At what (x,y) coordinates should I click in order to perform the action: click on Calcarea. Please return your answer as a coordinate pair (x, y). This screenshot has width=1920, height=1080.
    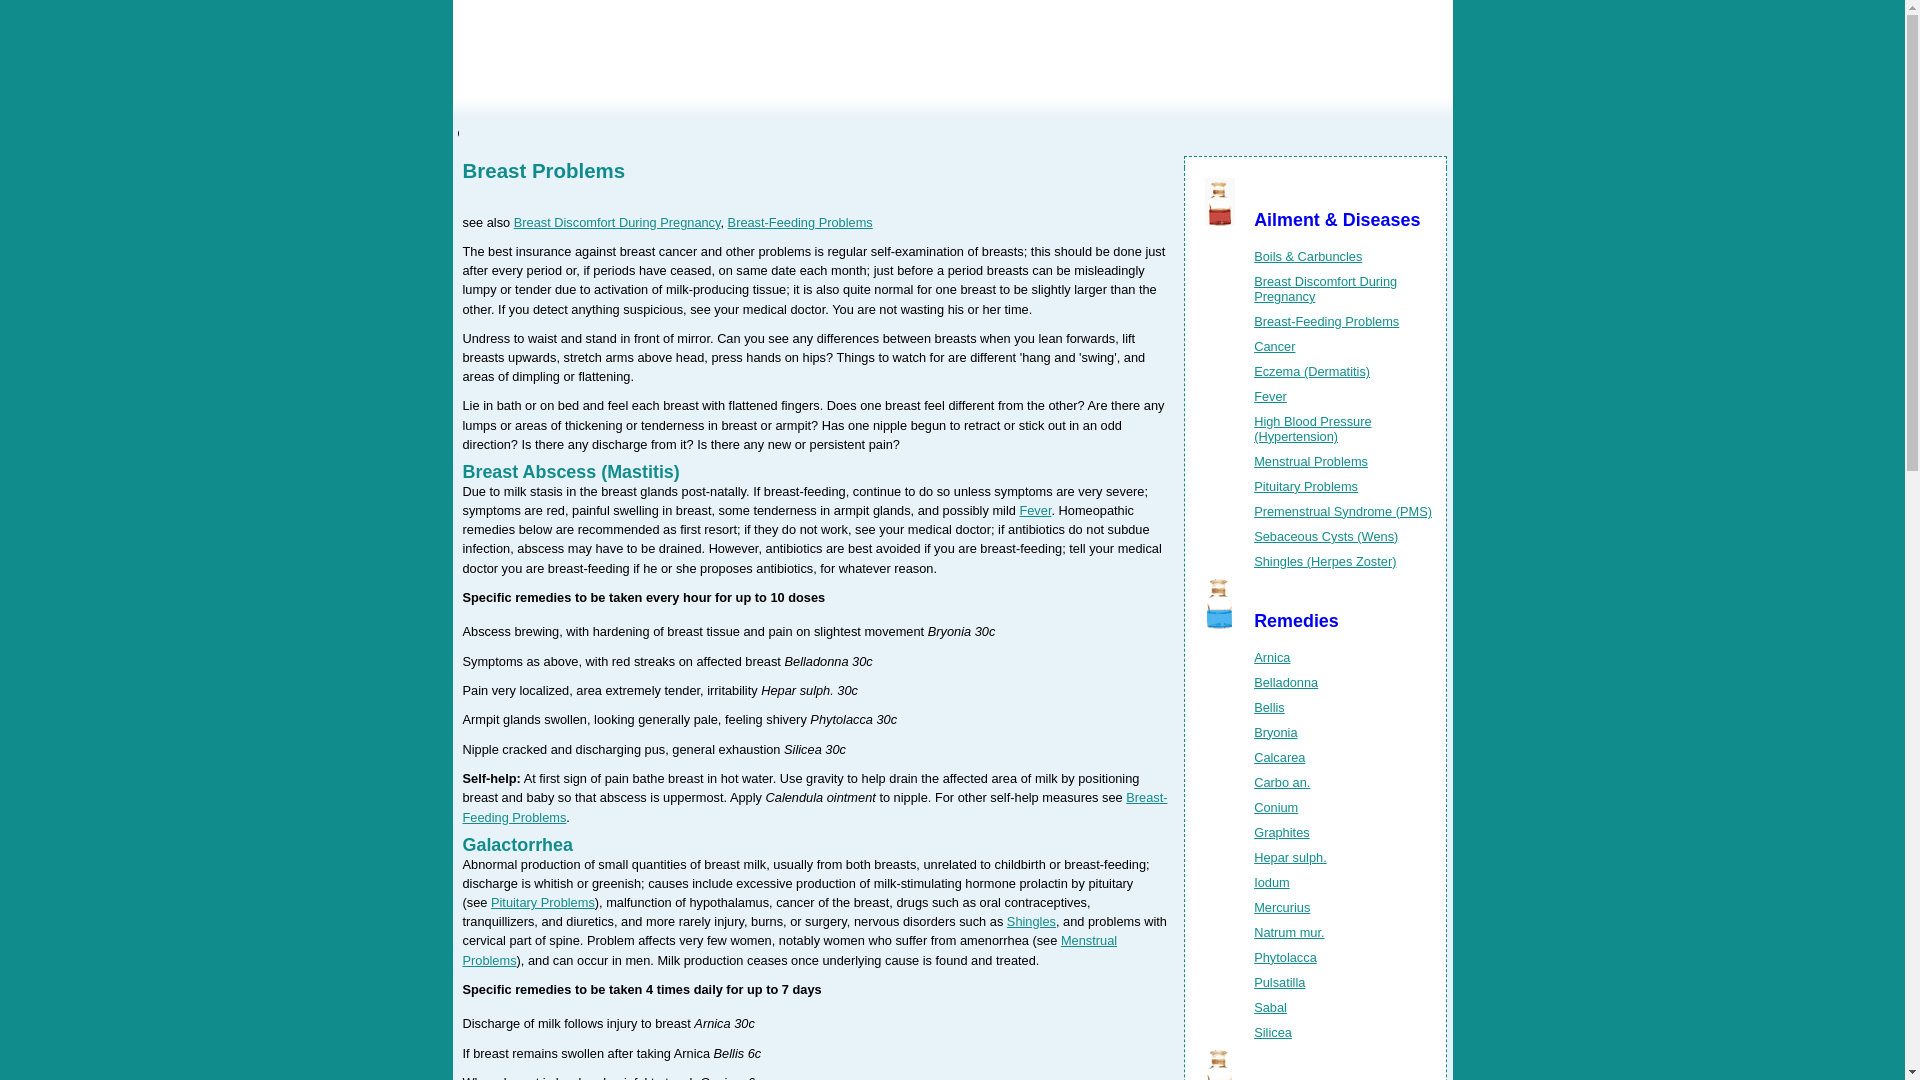
    Looking at the image, I should click on (1279, 756).